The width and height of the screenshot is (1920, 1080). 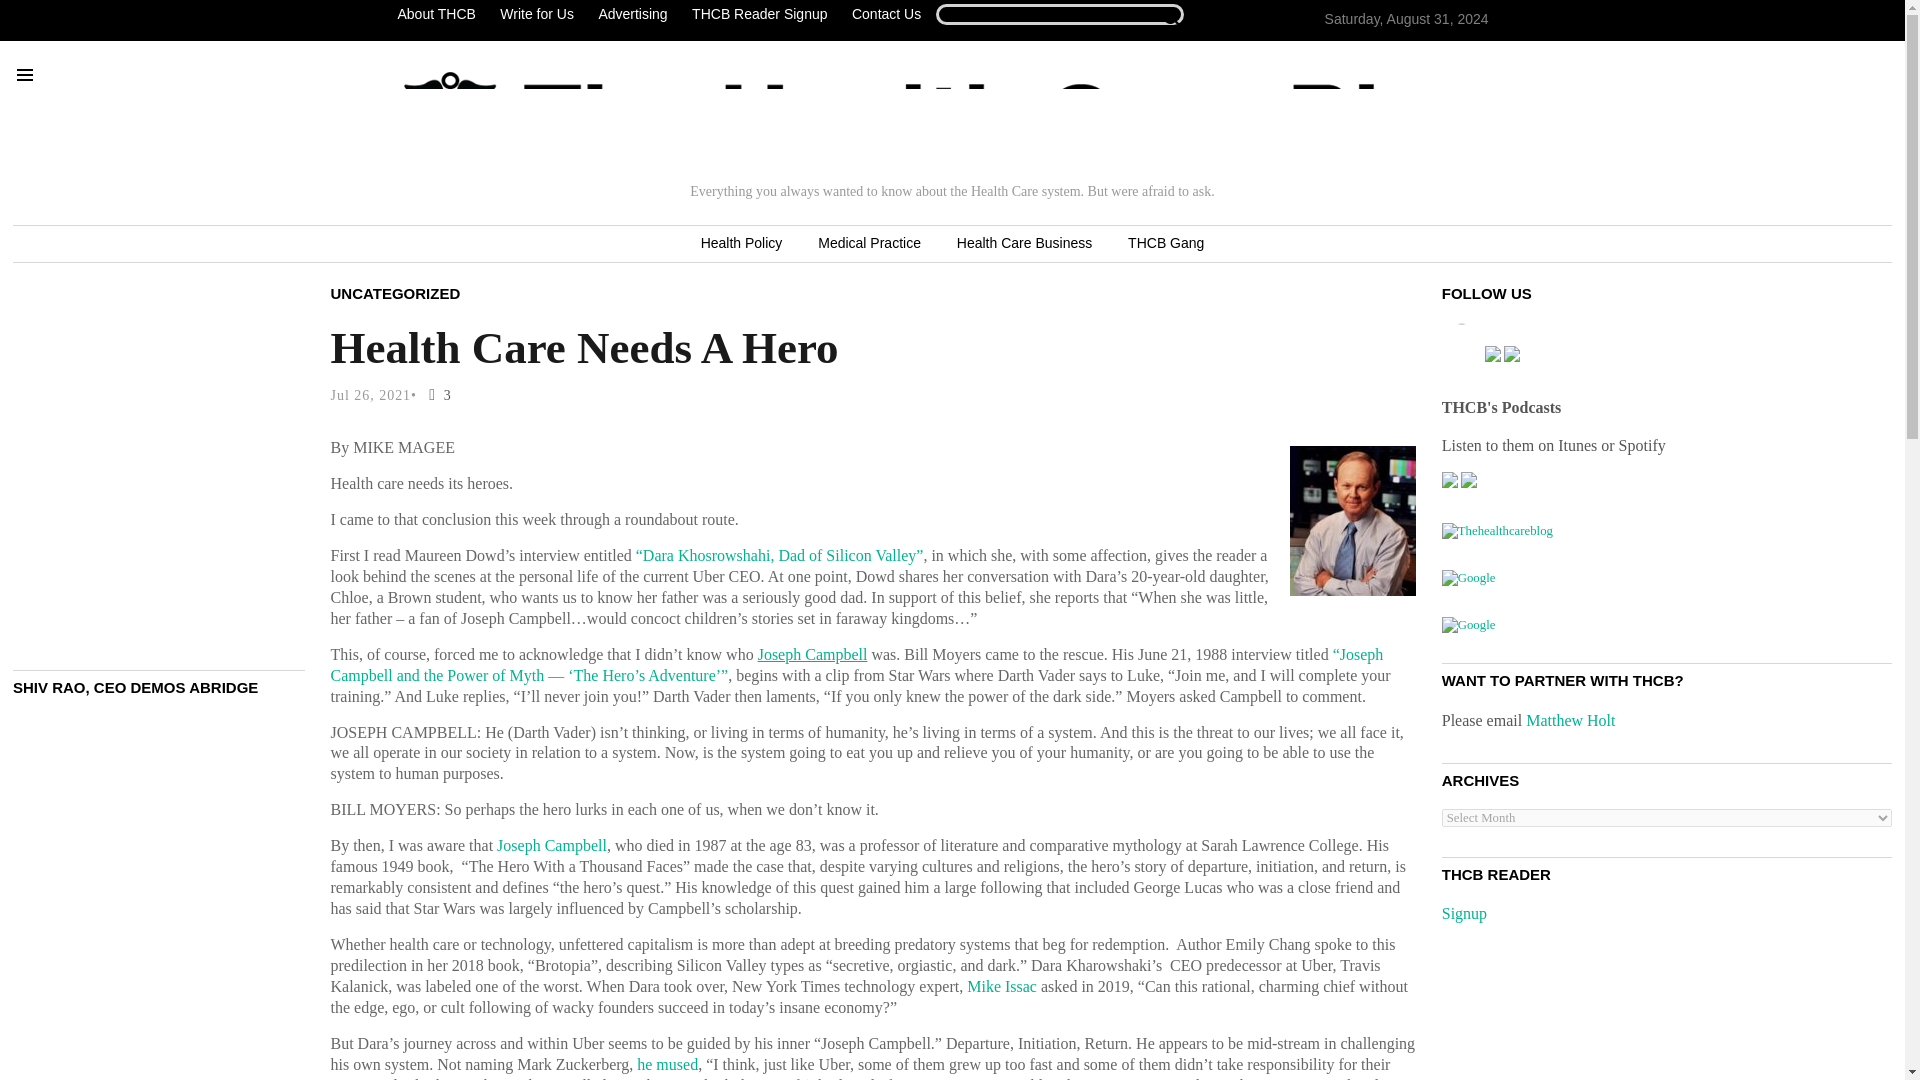 I want to click on Joseph Campbell, so click(x=552, y=846).